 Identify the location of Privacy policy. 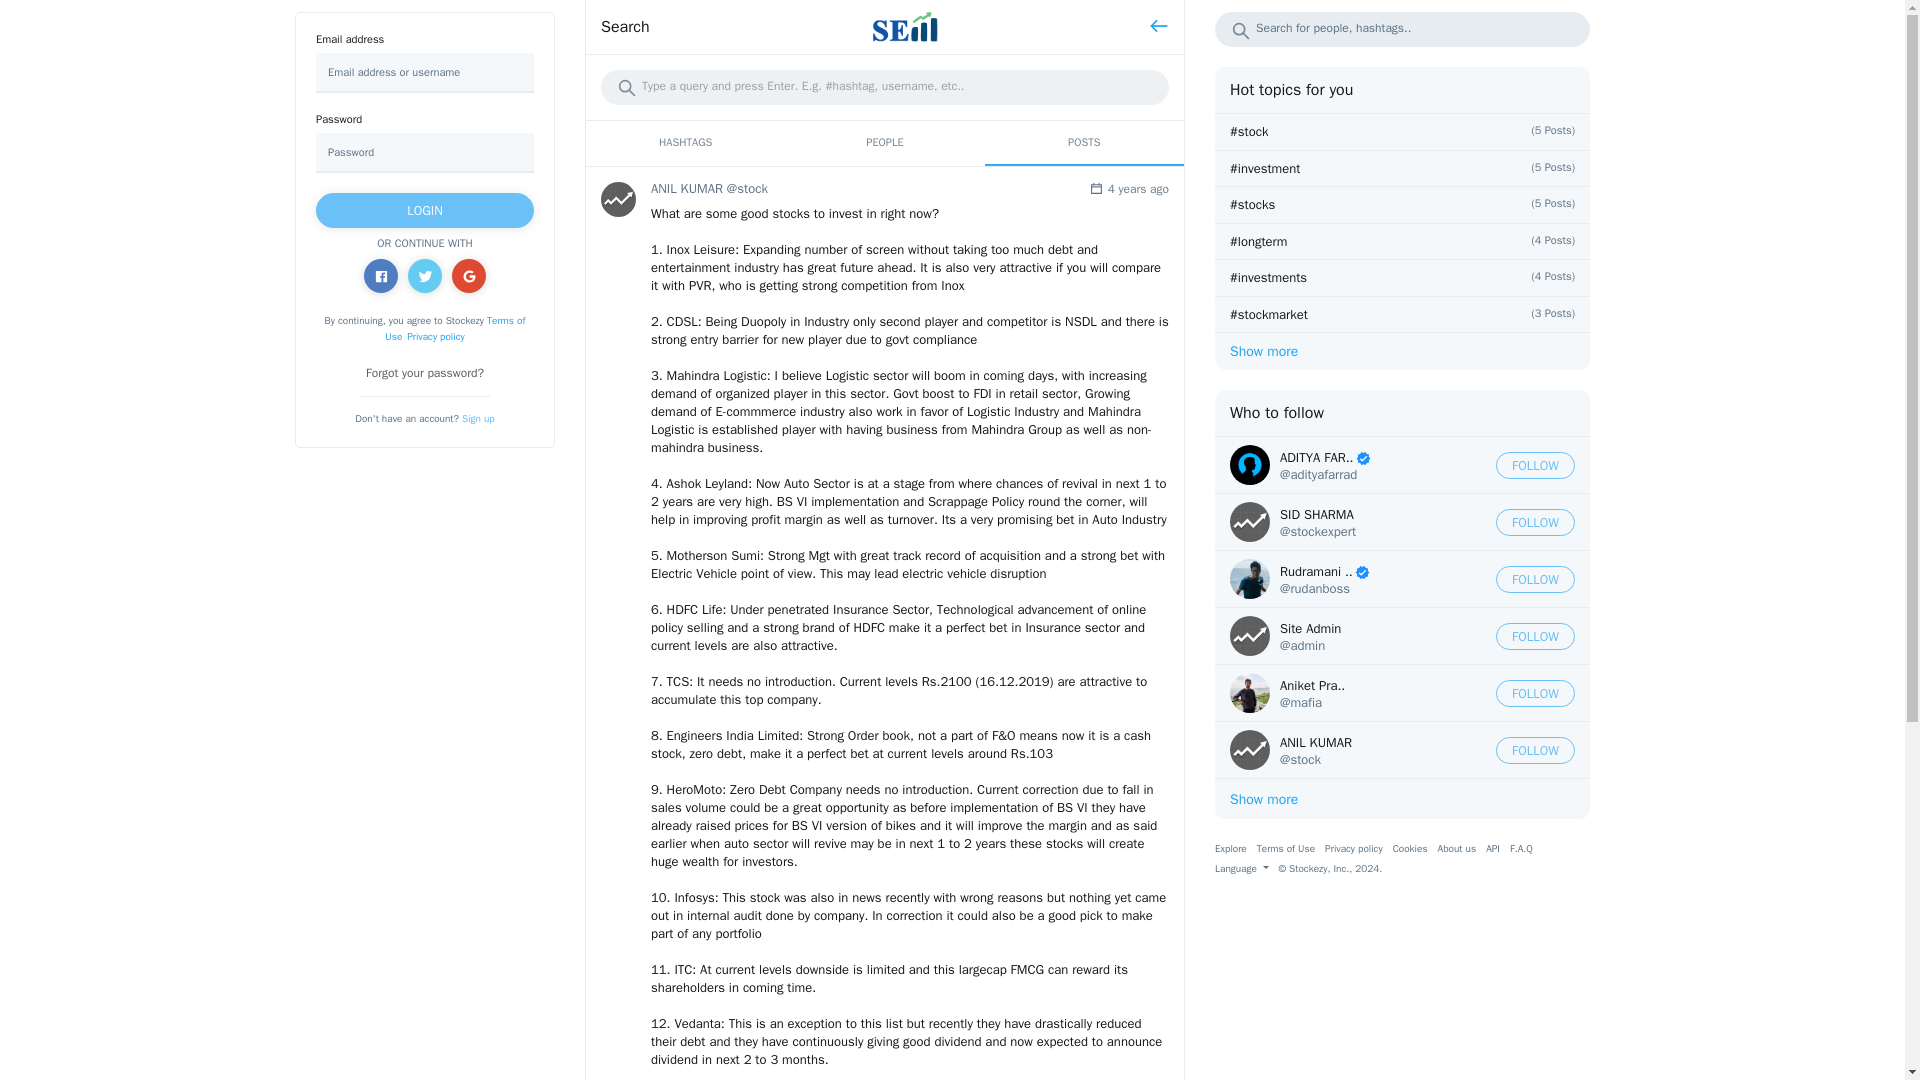
(436, 336).